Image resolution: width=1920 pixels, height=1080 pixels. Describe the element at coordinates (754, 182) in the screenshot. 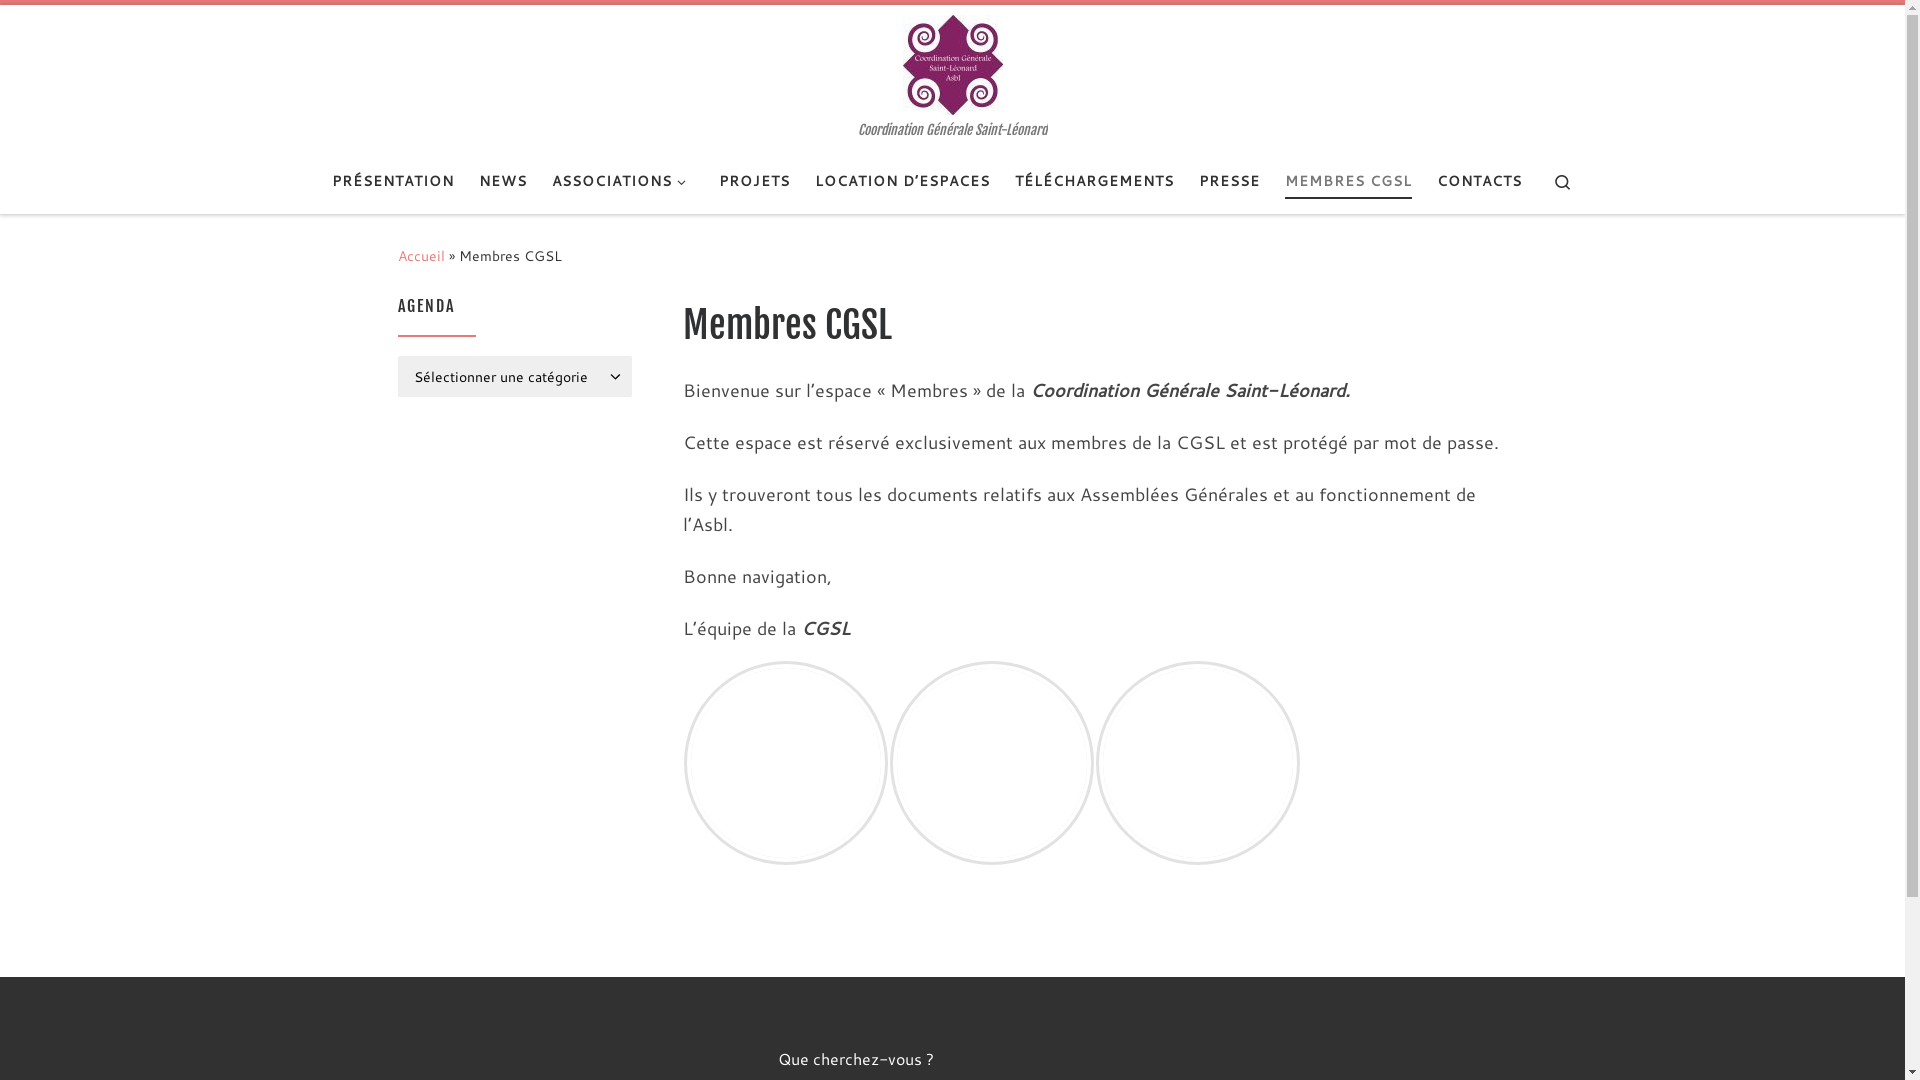

I see `PROJETS` at that location.